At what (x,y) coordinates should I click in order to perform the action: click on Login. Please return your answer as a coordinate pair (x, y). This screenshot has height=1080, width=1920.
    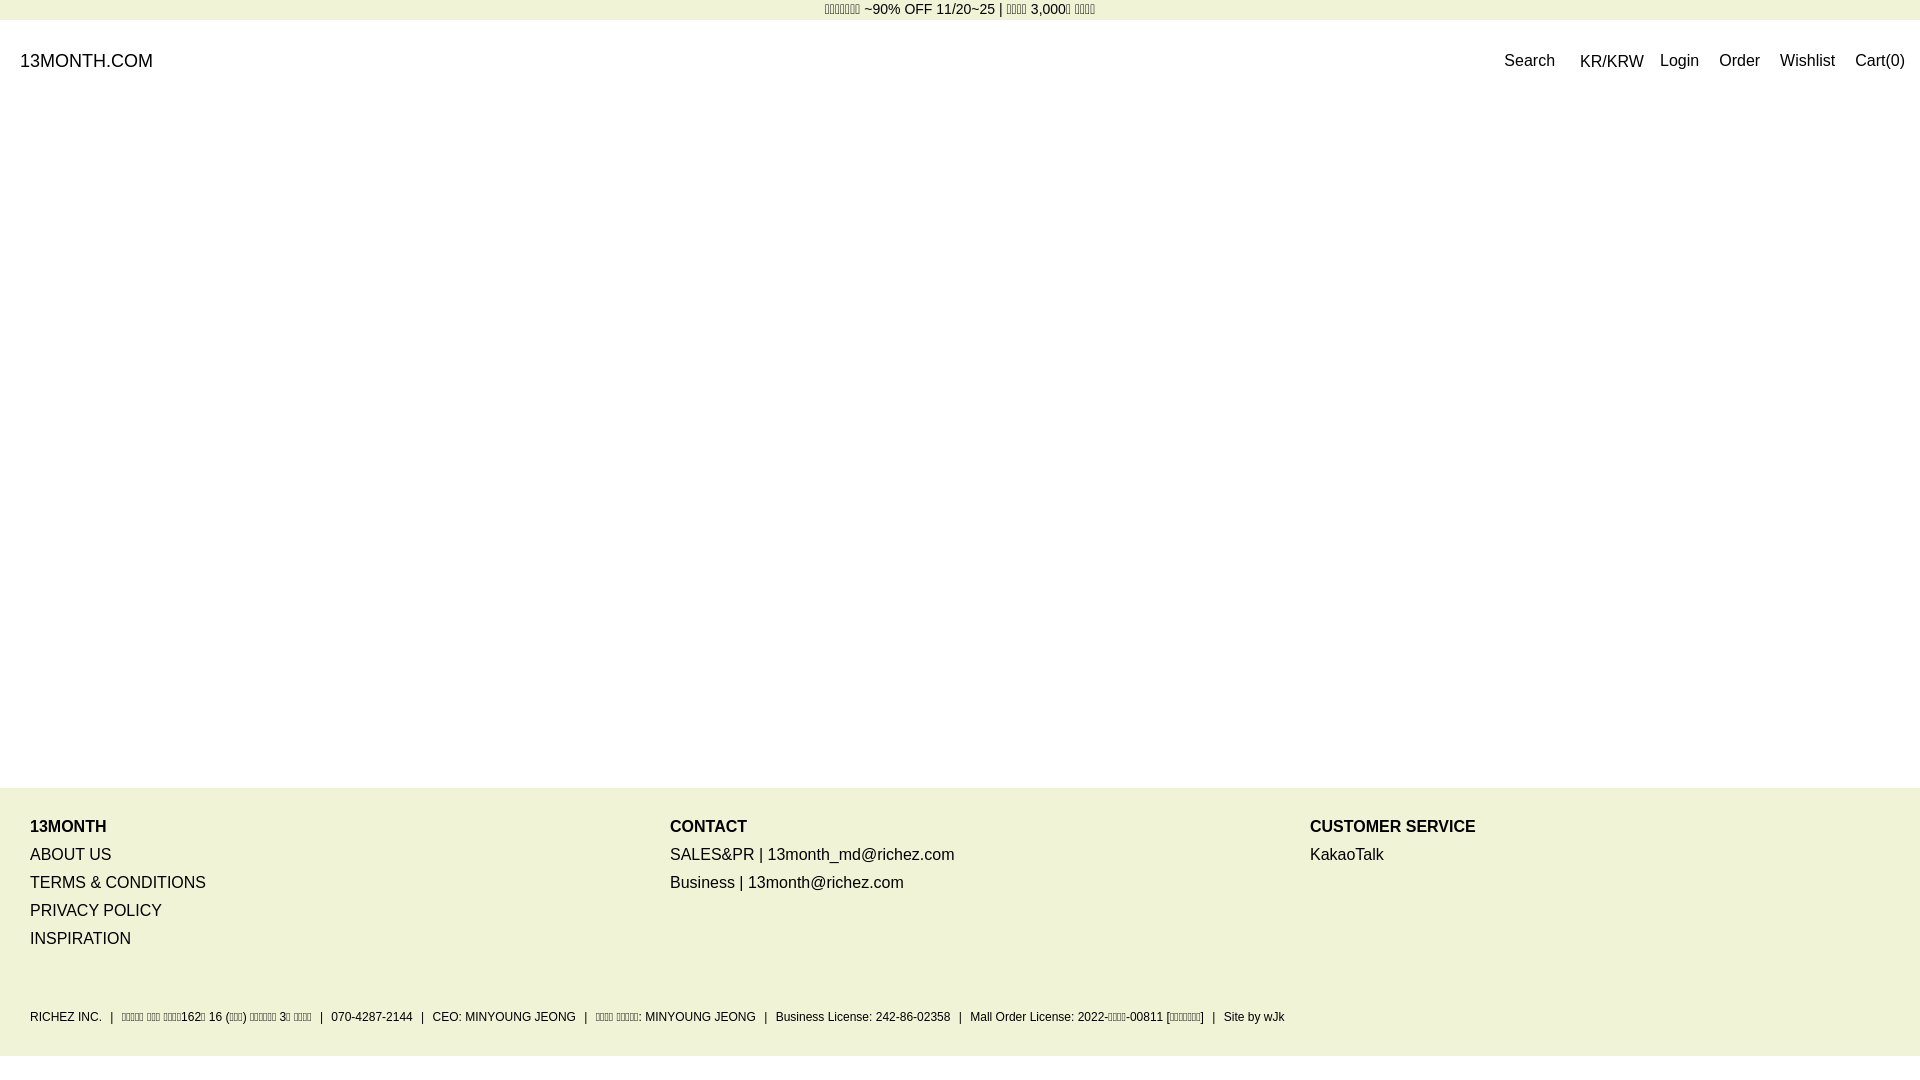
    Looking at the image, I should click on (1680, 60).